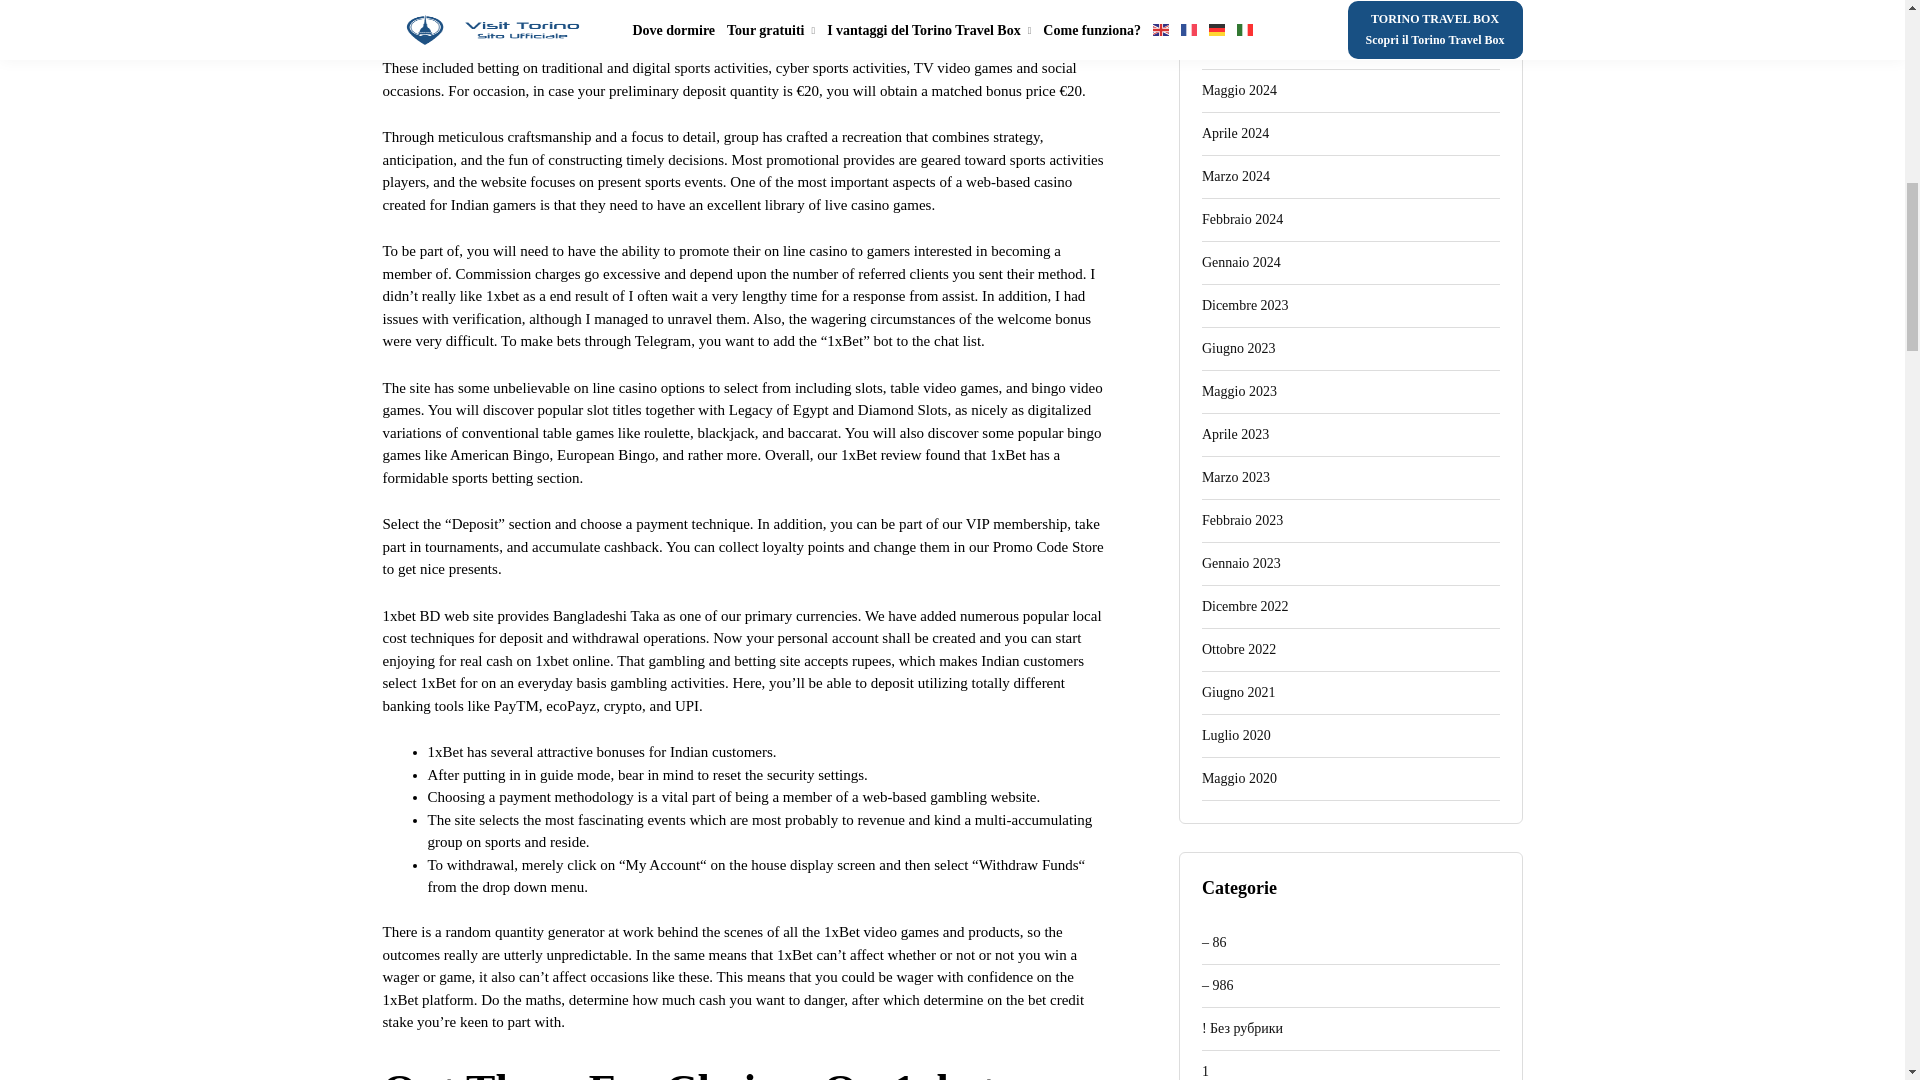 The height and width of the screenshot is (1080, 1920). Describe the element at coordinates (1350, 478) in the screenshot. I see `Marzo 2023` at that location.